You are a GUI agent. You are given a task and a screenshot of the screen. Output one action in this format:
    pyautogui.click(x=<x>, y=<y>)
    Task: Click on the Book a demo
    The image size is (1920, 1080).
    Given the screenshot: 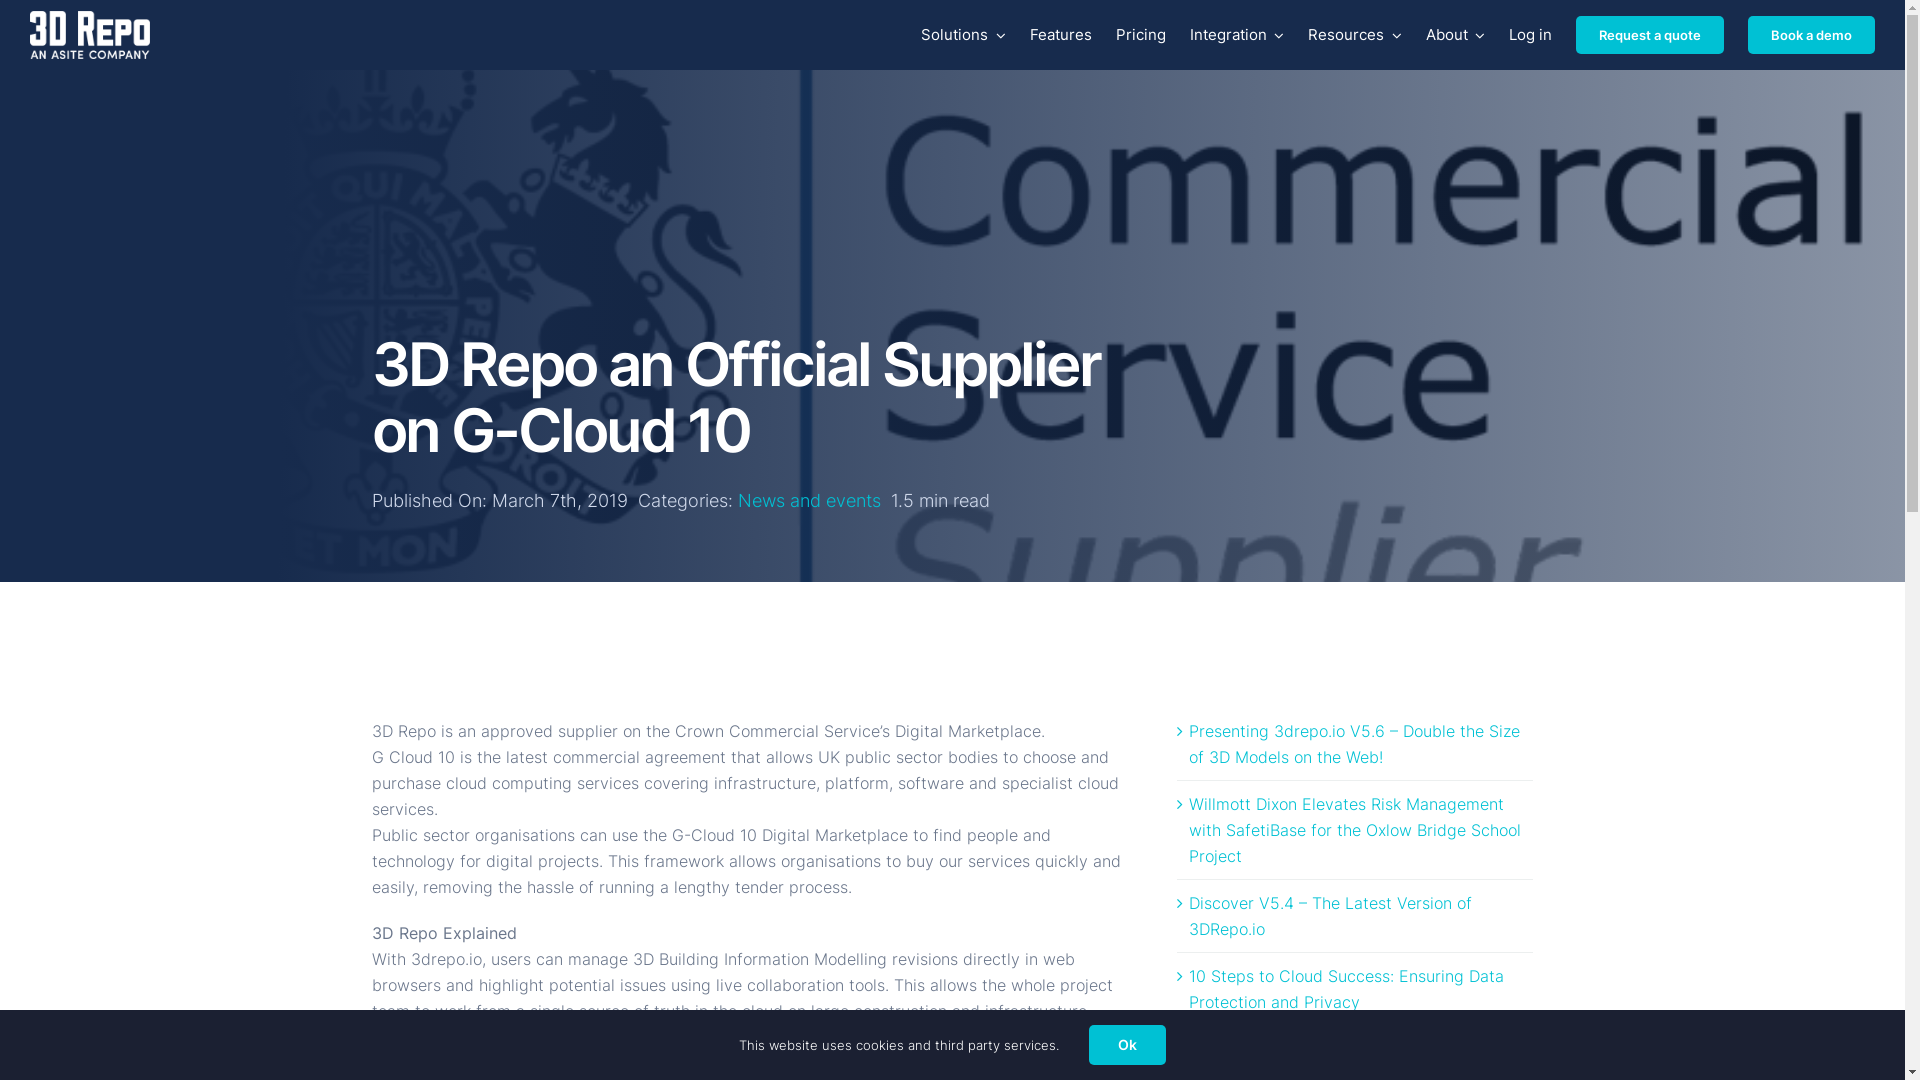 What is the action you would take?
    pyautogui.click(x=1812, y=35)
    